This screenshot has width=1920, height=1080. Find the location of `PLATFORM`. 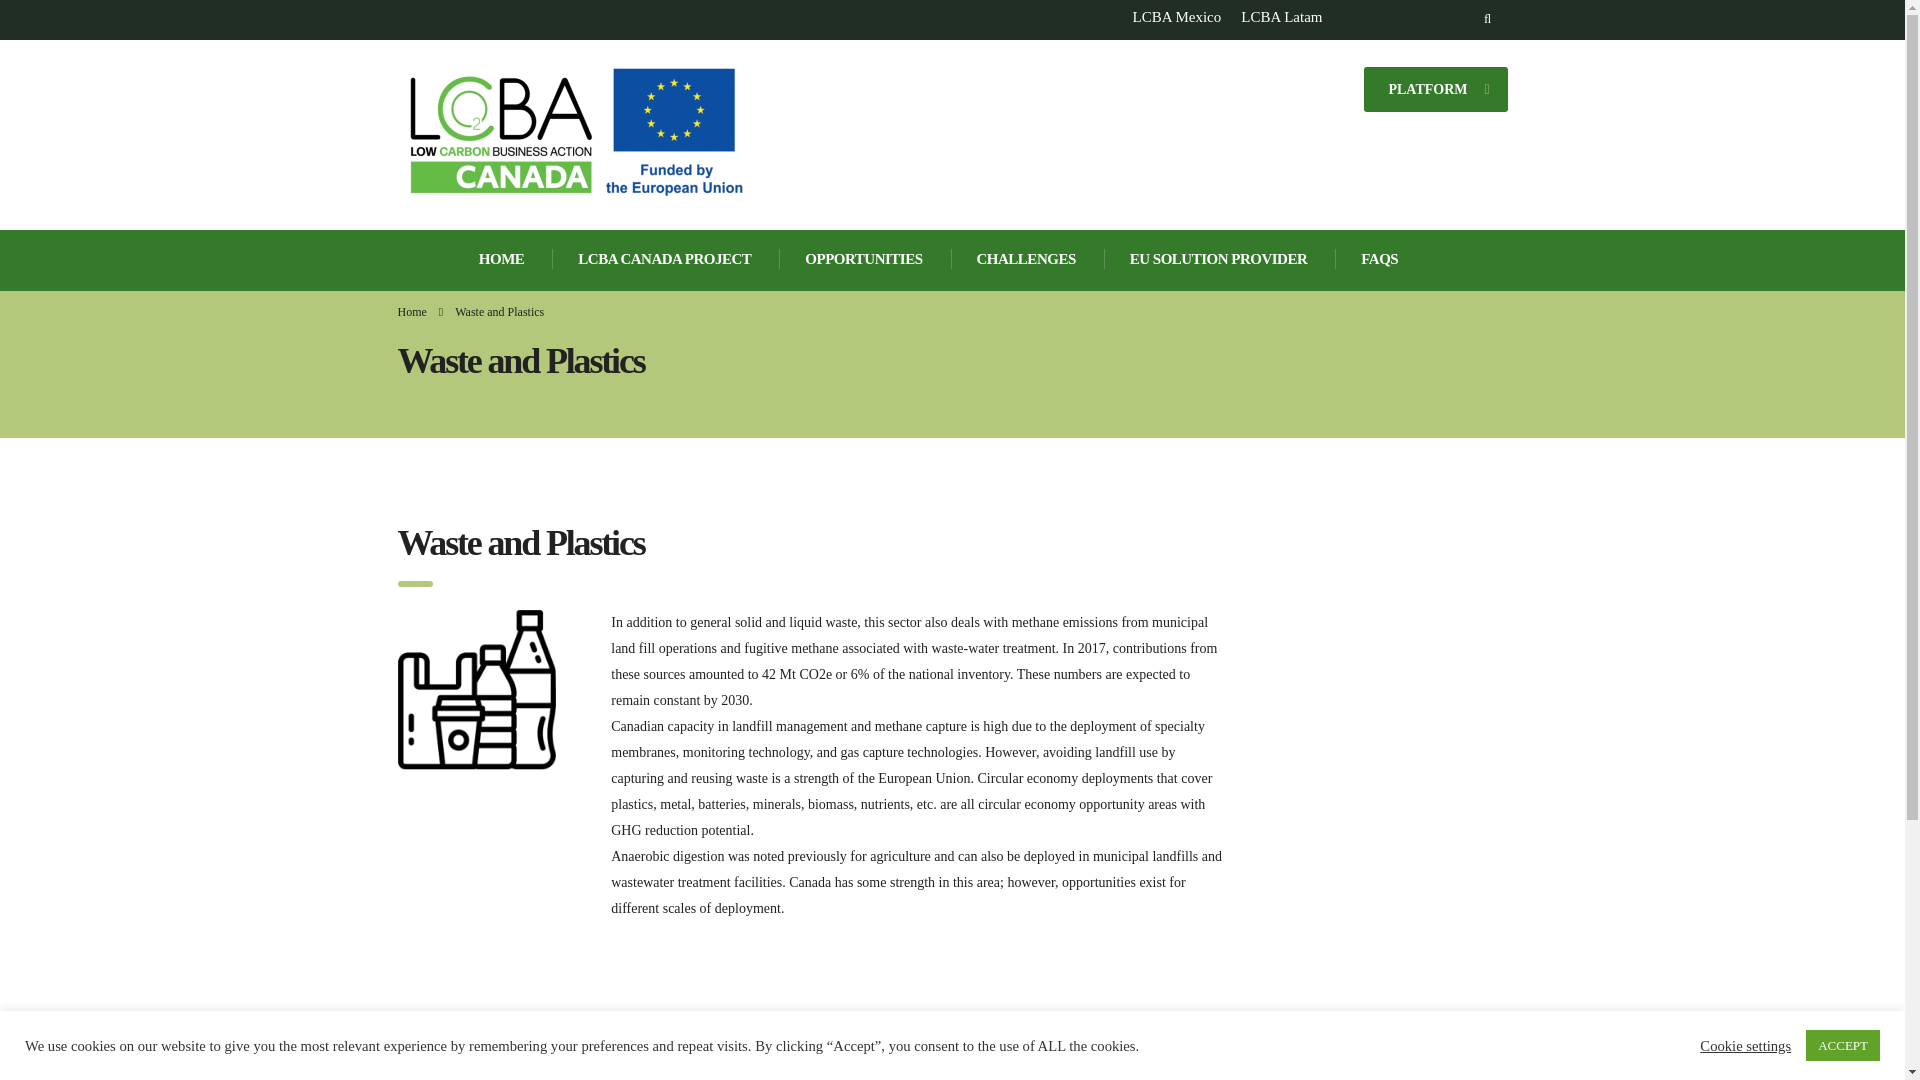

PLATFORM is located at coordinates (1435, 89).